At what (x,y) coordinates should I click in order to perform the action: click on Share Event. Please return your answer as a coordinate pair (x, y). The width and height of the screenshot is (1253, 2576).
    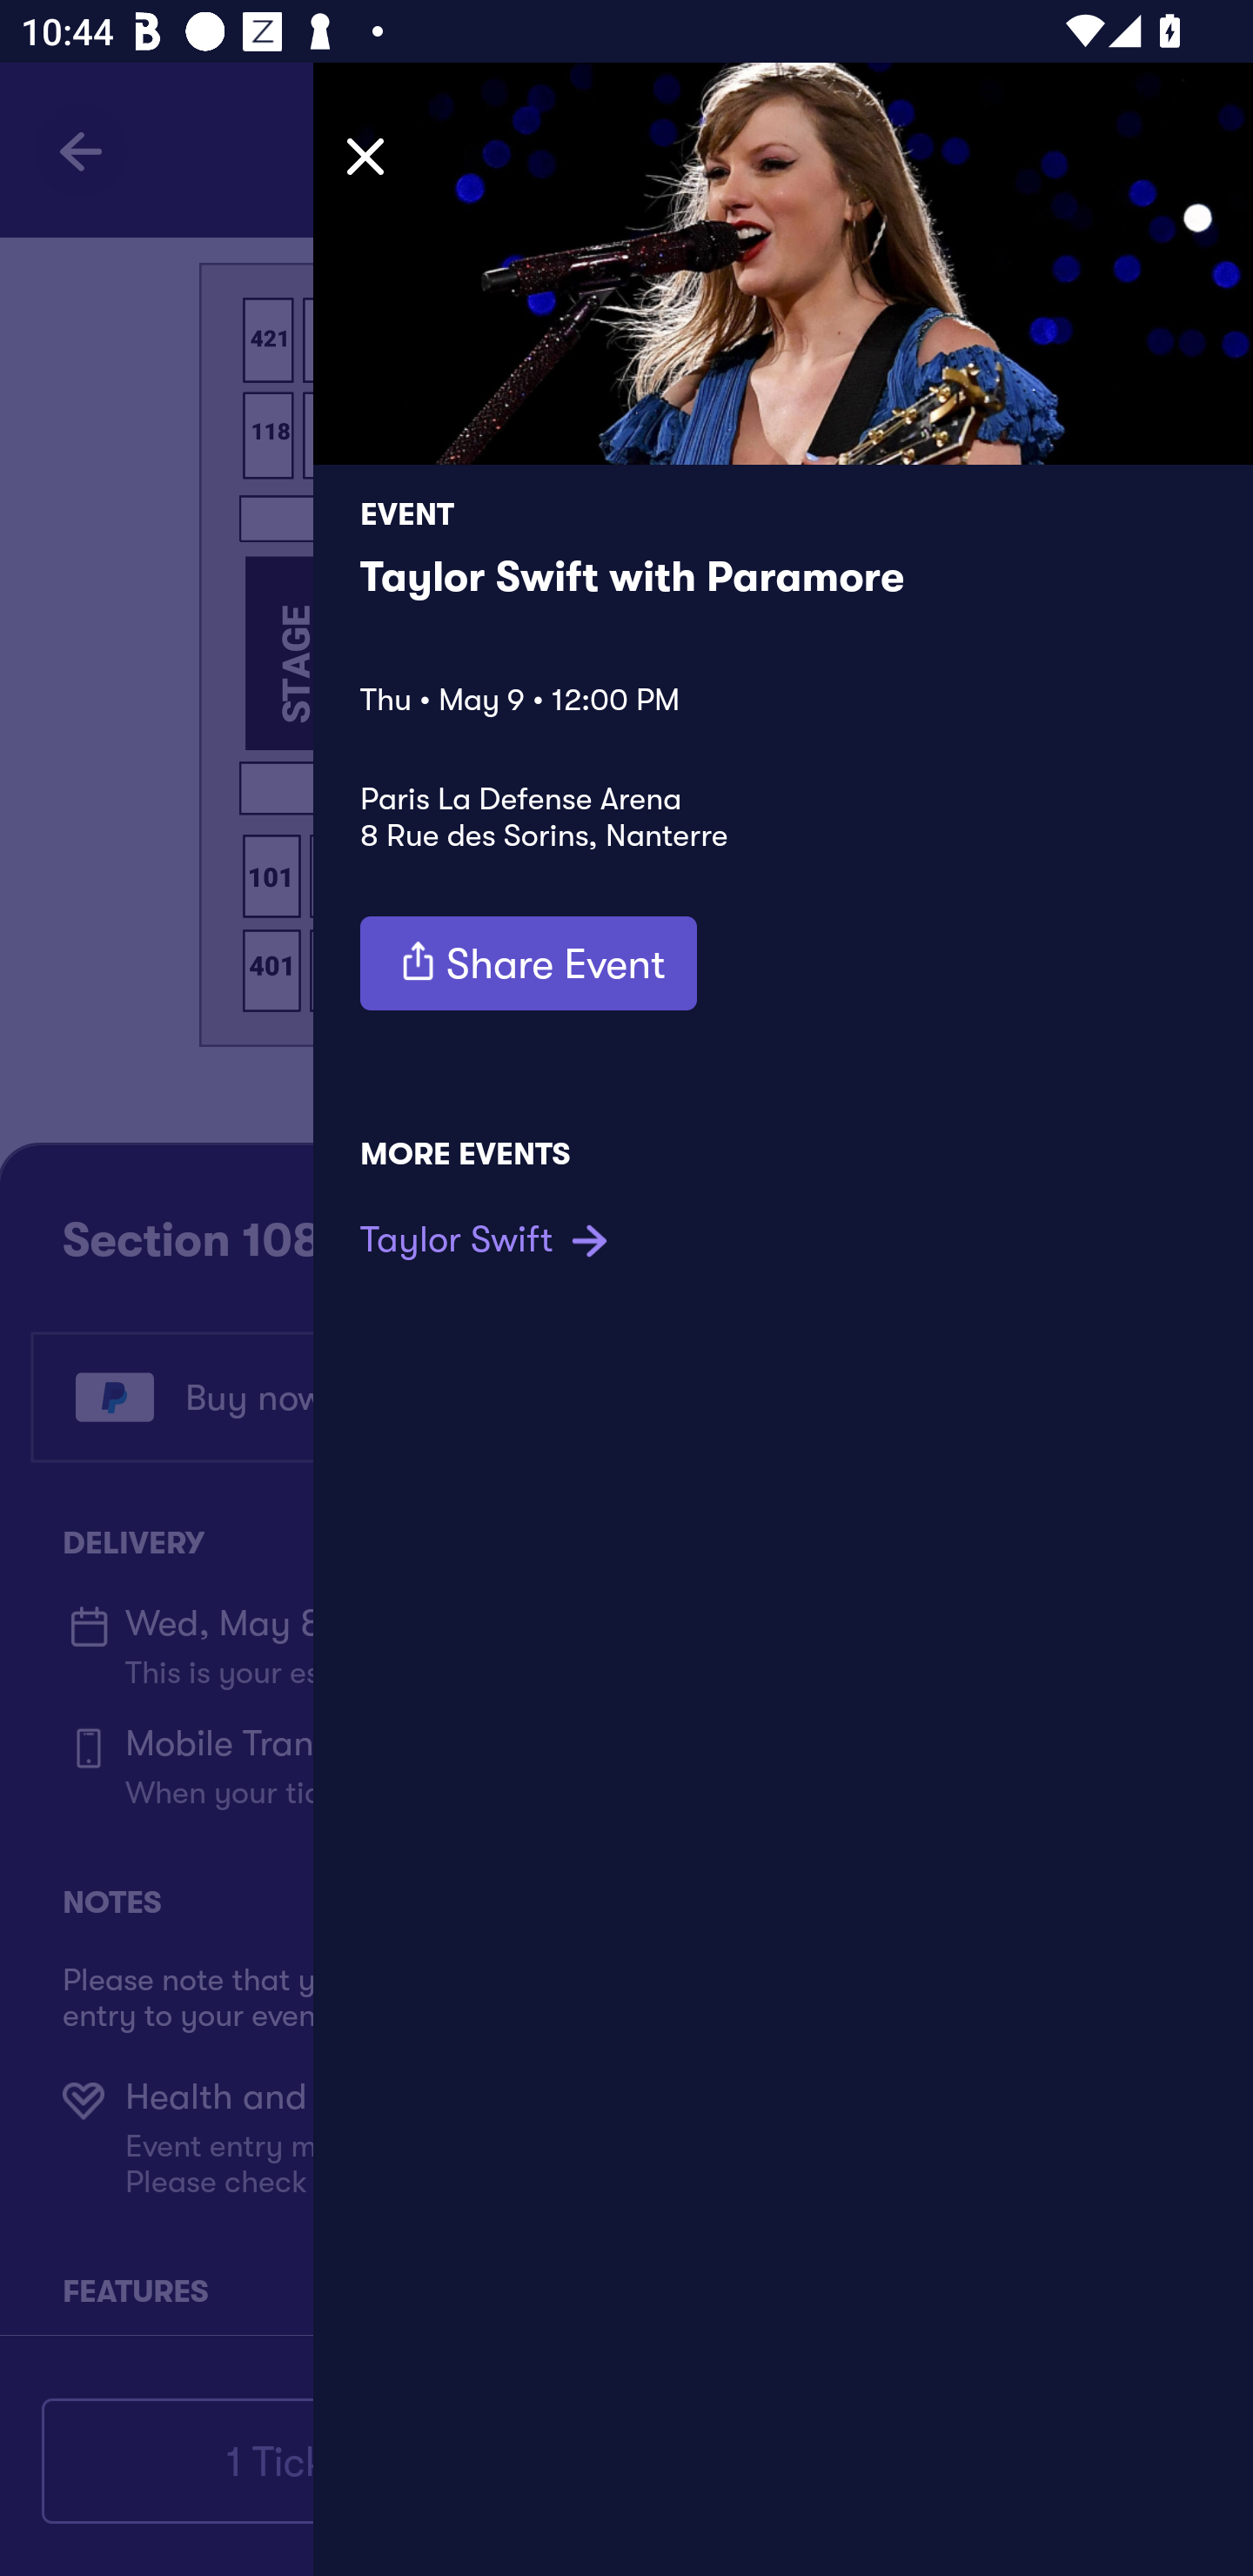
    Looking at the image, I should click on (528, 963).